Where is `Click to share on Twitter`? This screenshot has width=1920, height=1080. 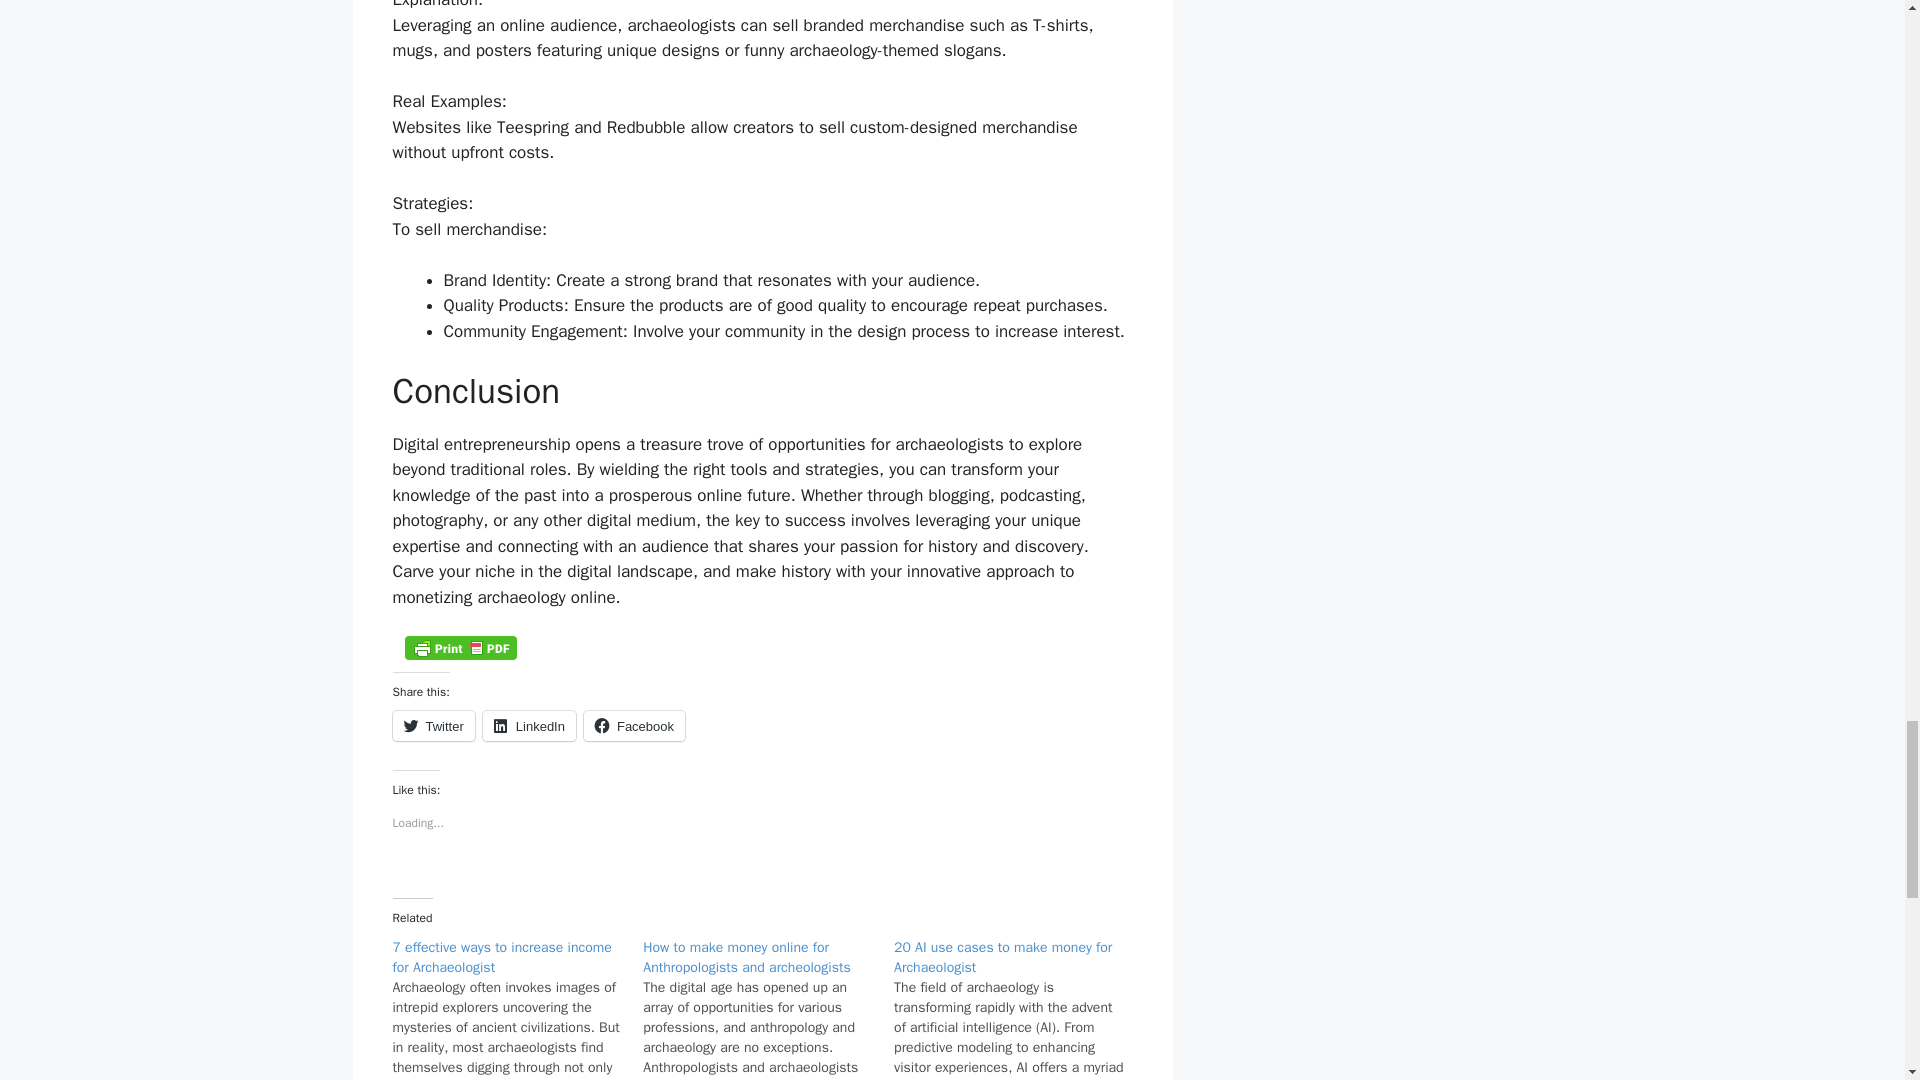
Click to share on Twitter is located at coordinates (432, 725).